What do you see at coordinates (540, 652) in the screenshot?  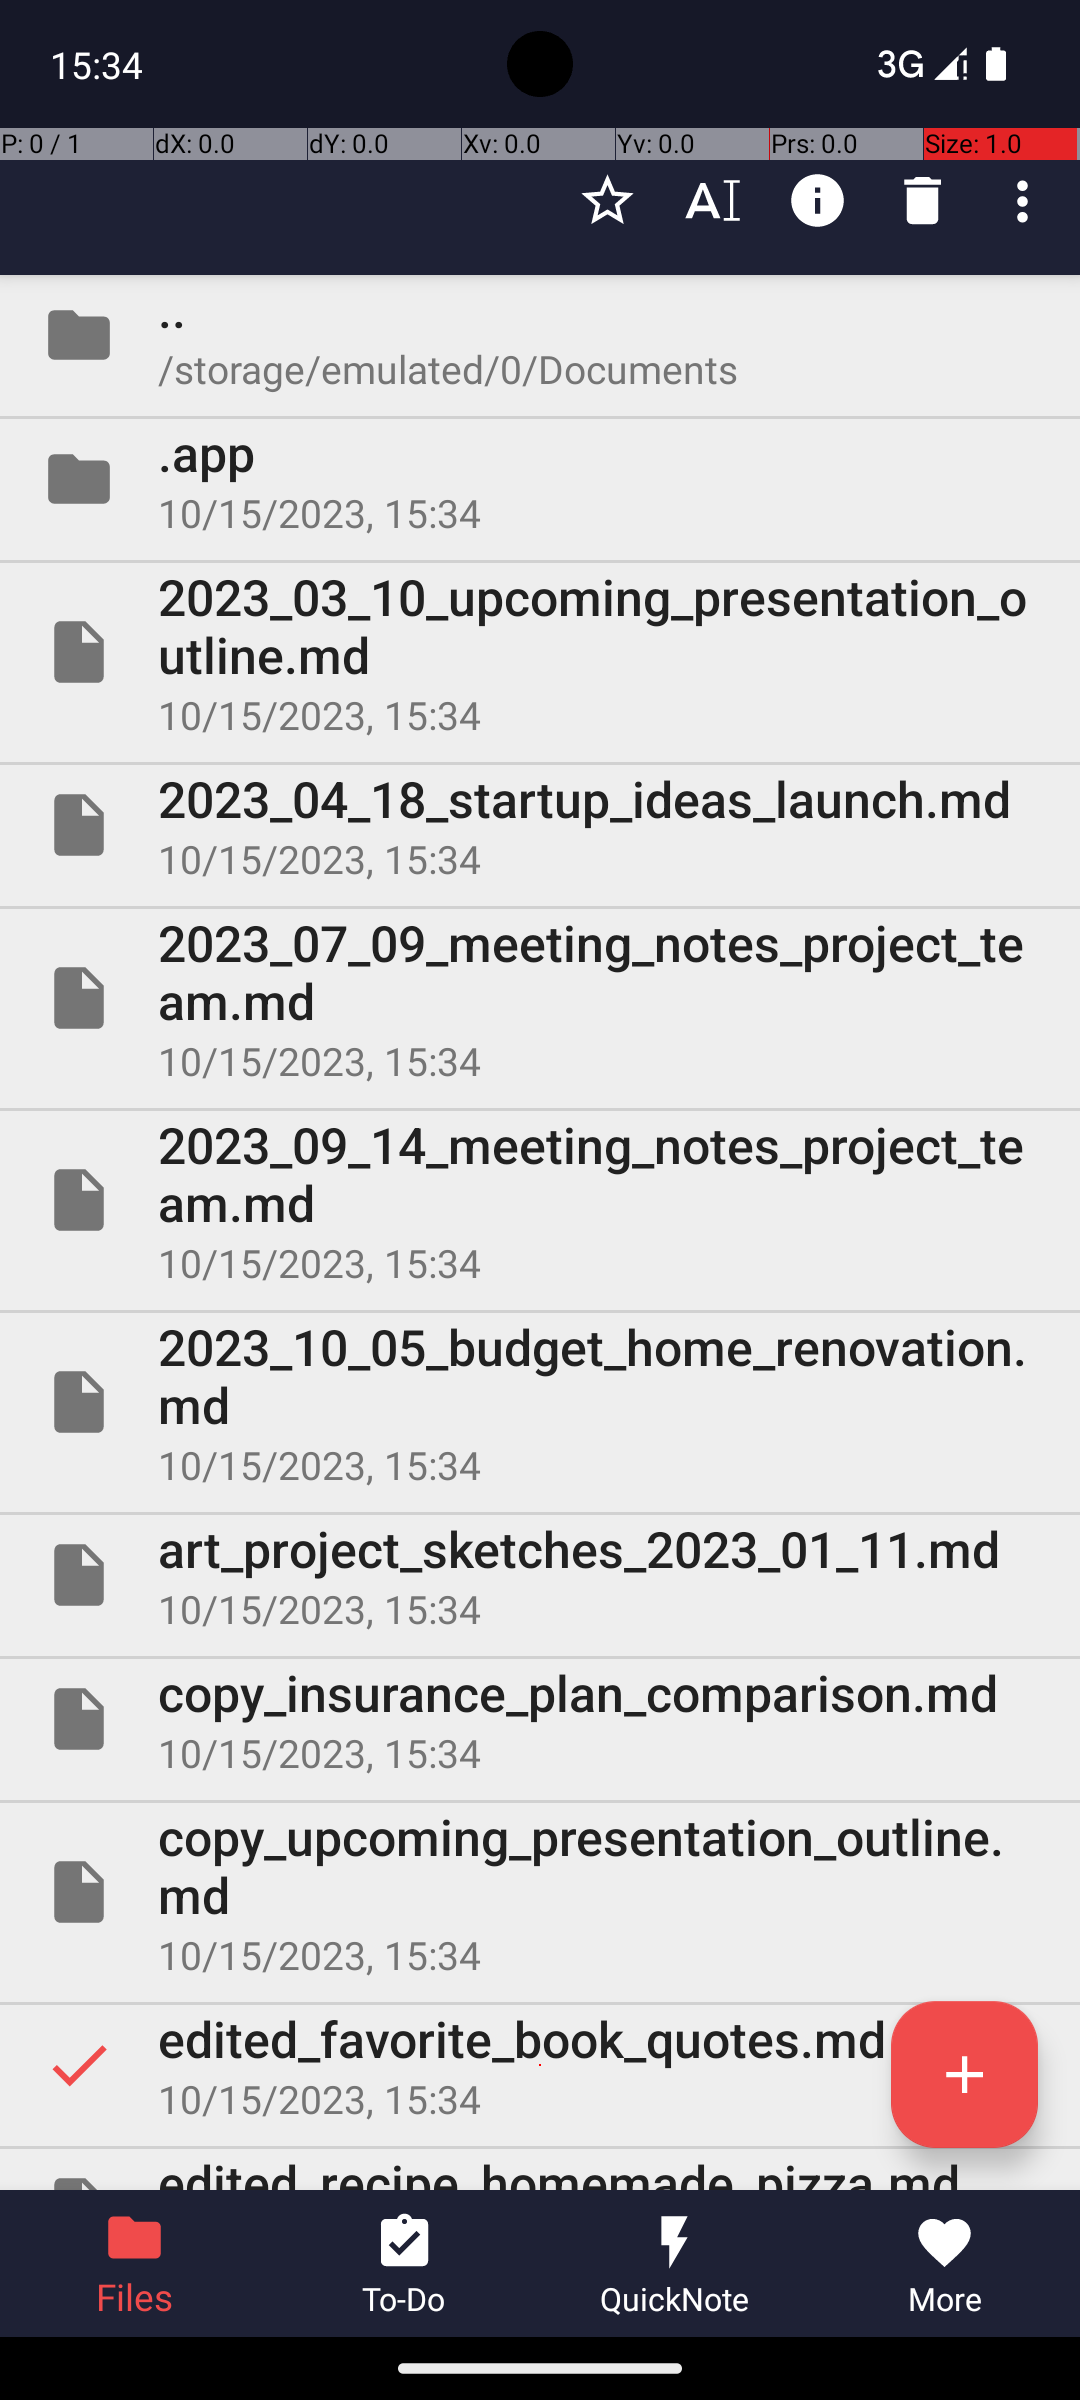 I see `File 2023_03_10_upcoming_presentation_outline.md ` at bounding box center [540, 652].